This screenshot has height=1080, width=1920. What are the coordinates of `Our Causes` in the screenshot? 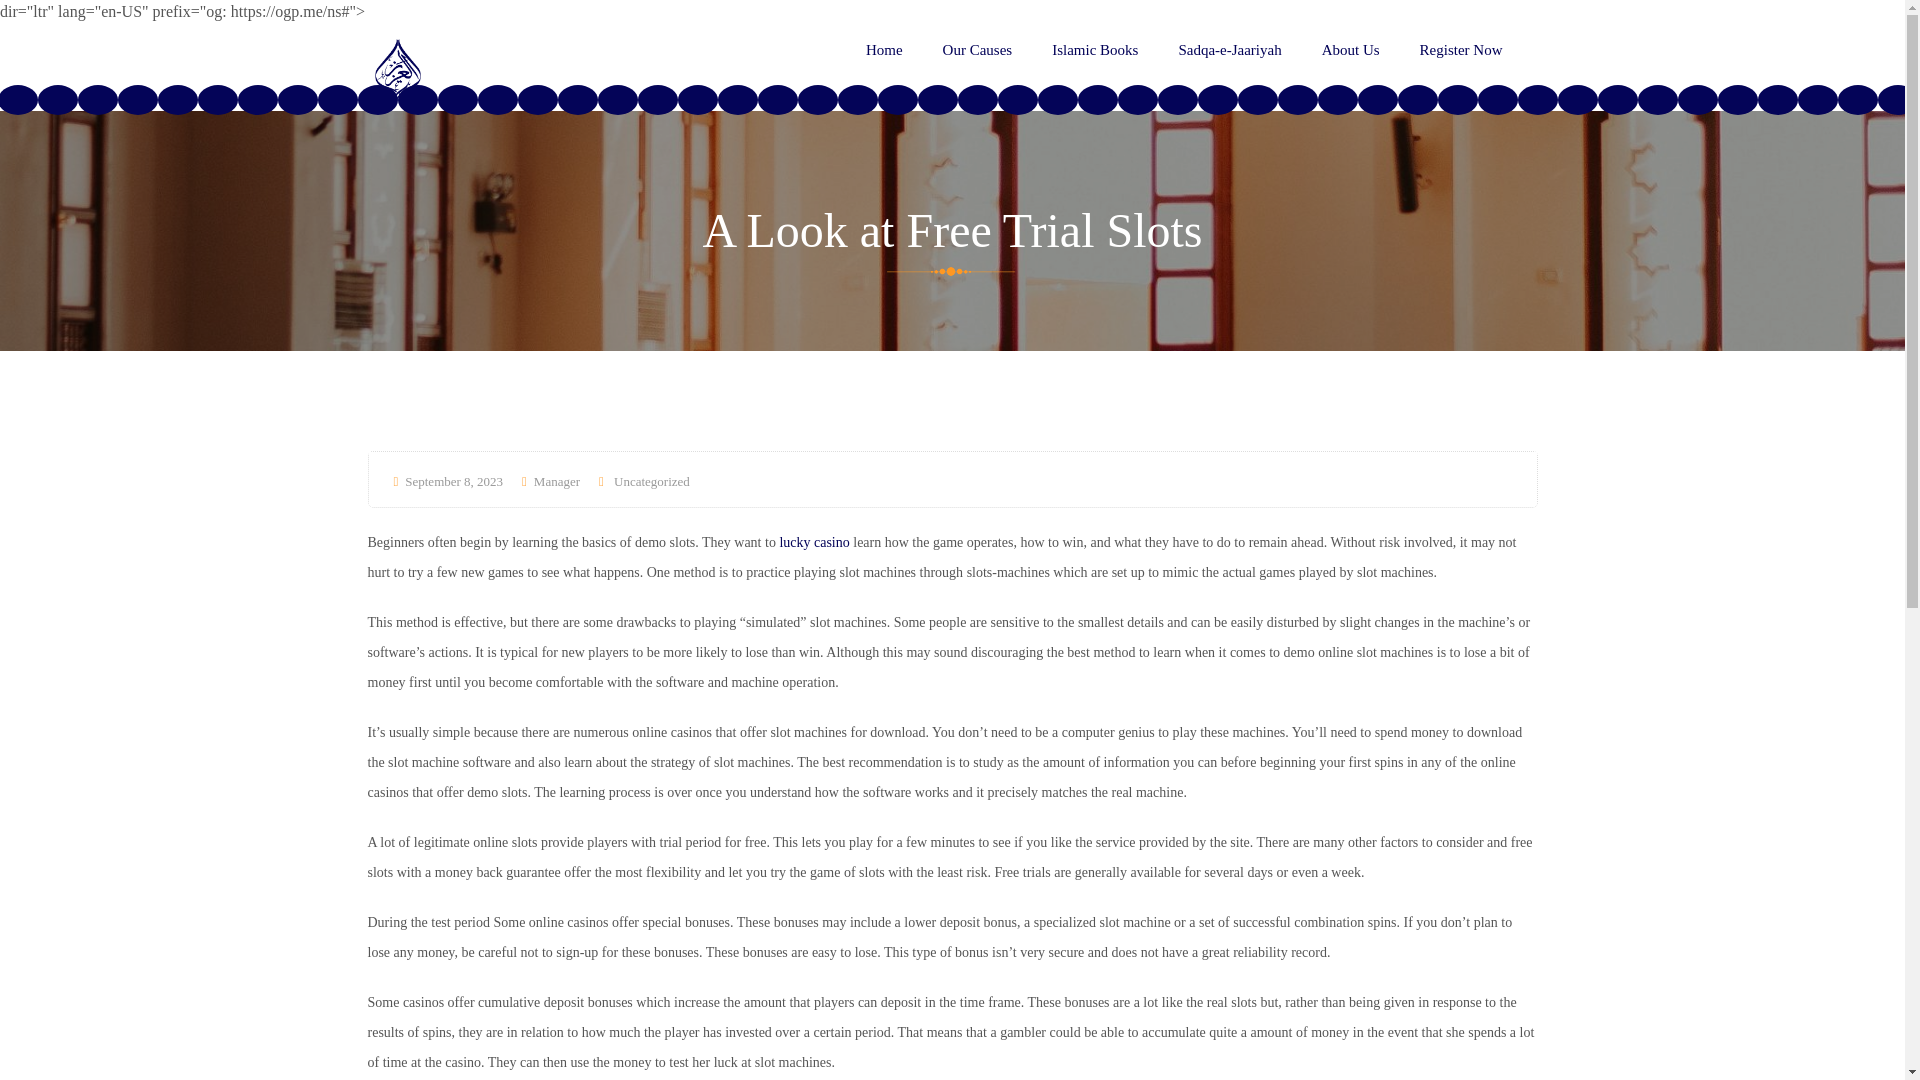 It's located at (978, 50).